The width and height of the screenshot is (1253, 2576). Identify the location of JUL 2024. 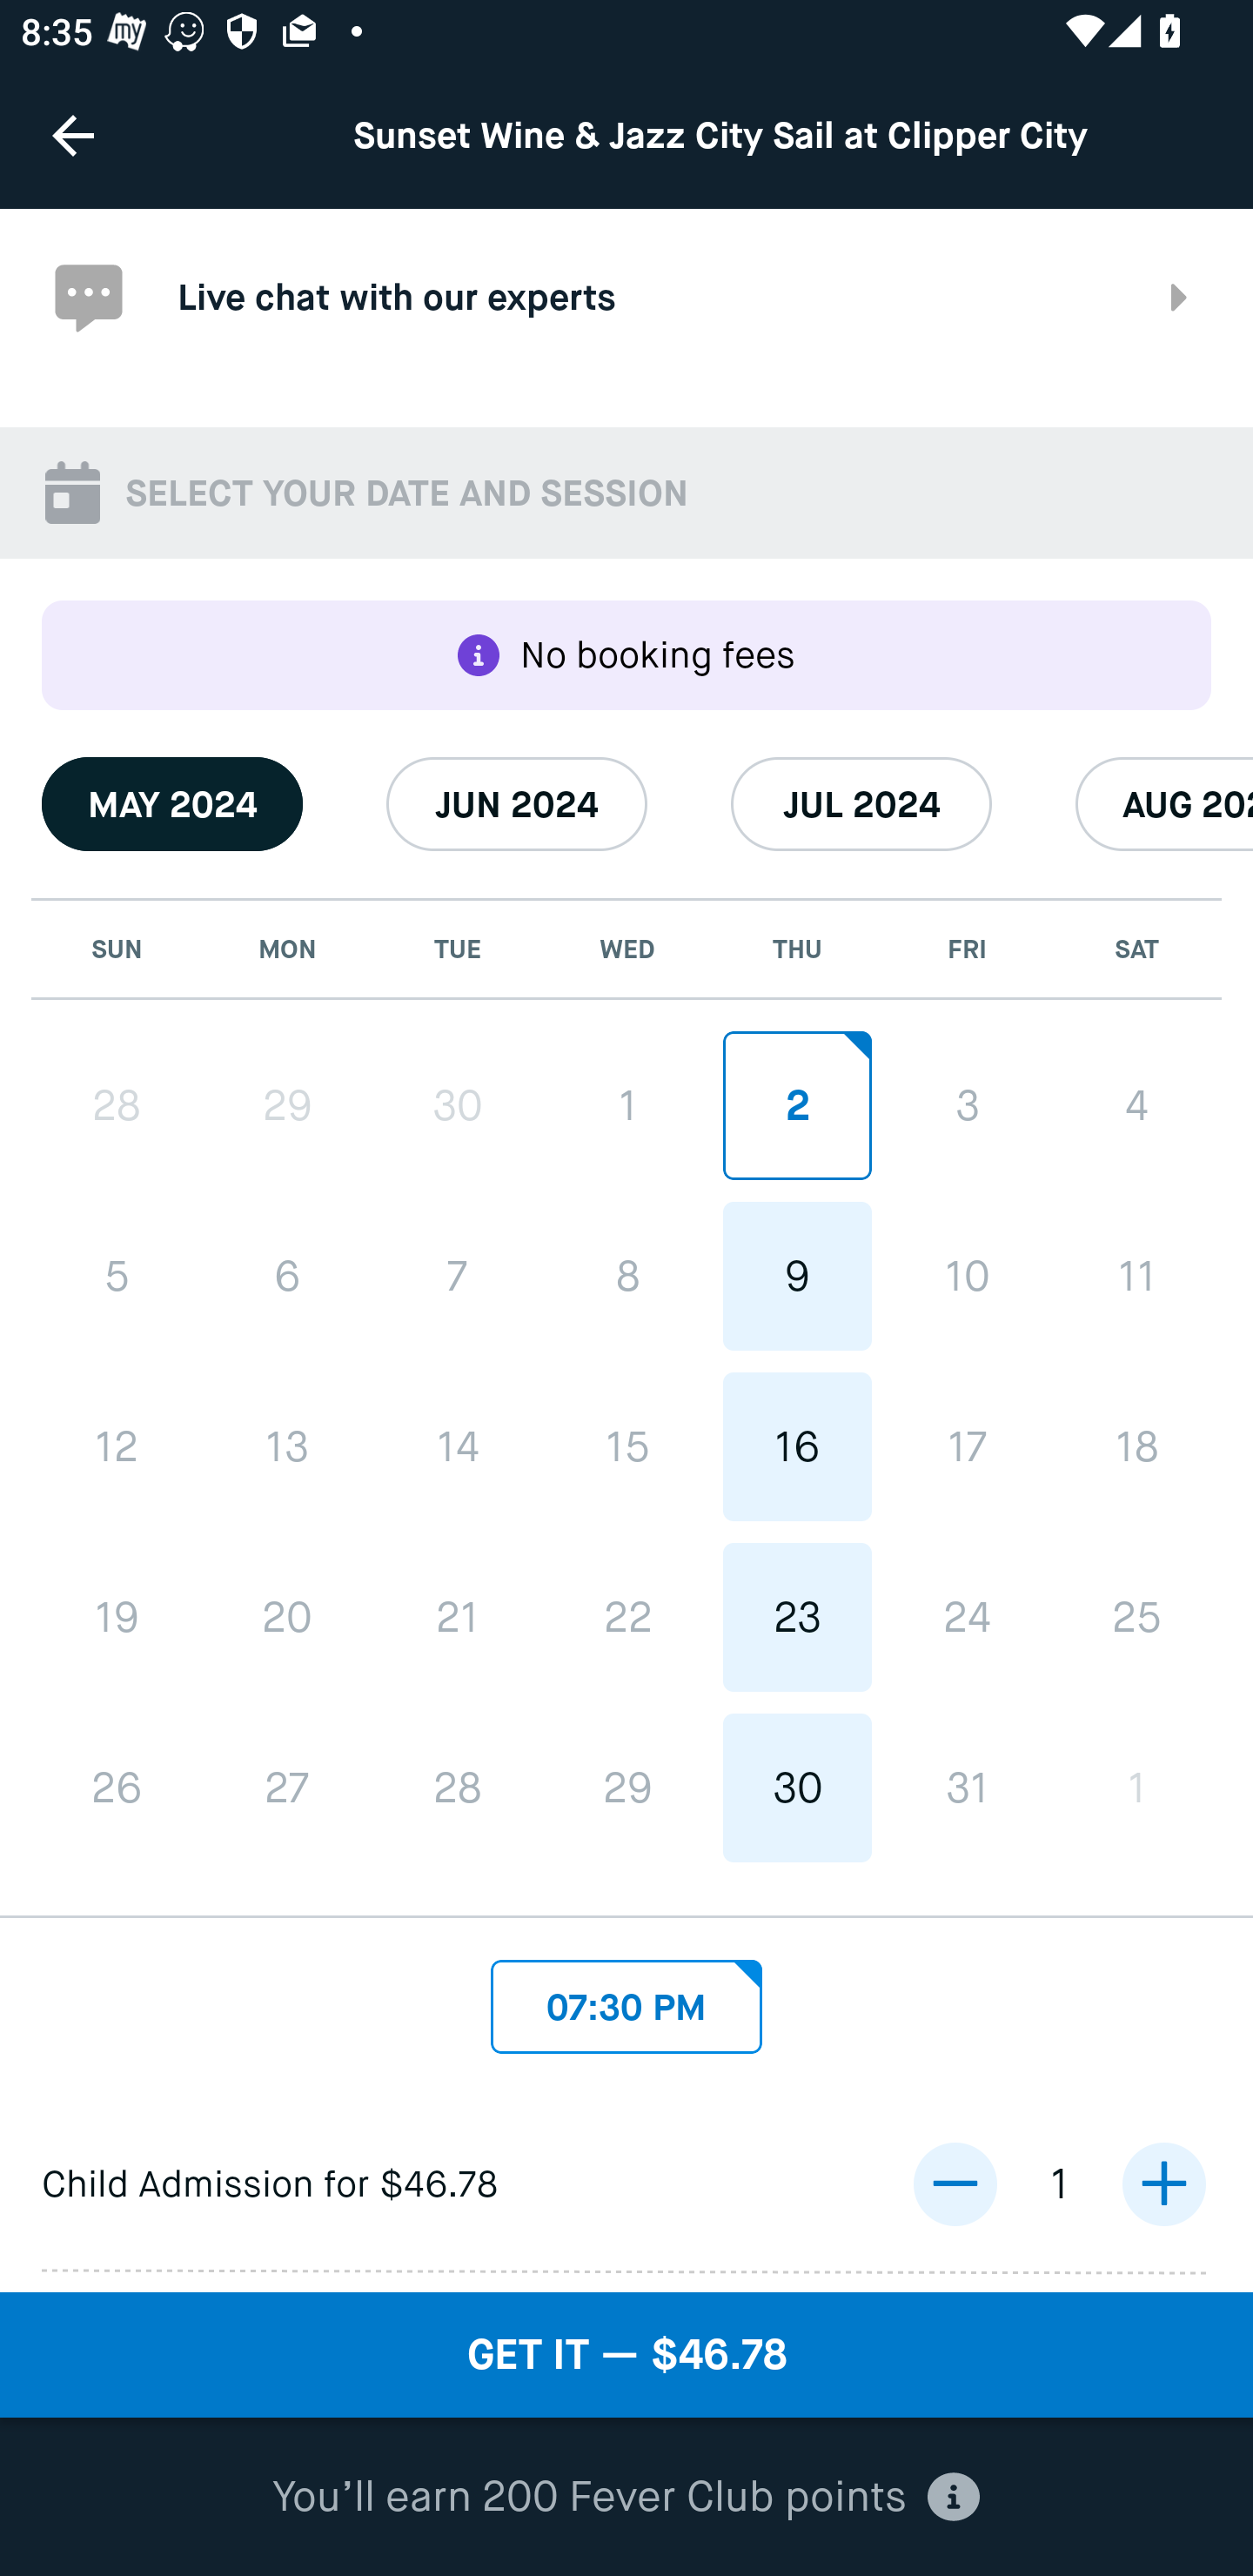
(861, 803).